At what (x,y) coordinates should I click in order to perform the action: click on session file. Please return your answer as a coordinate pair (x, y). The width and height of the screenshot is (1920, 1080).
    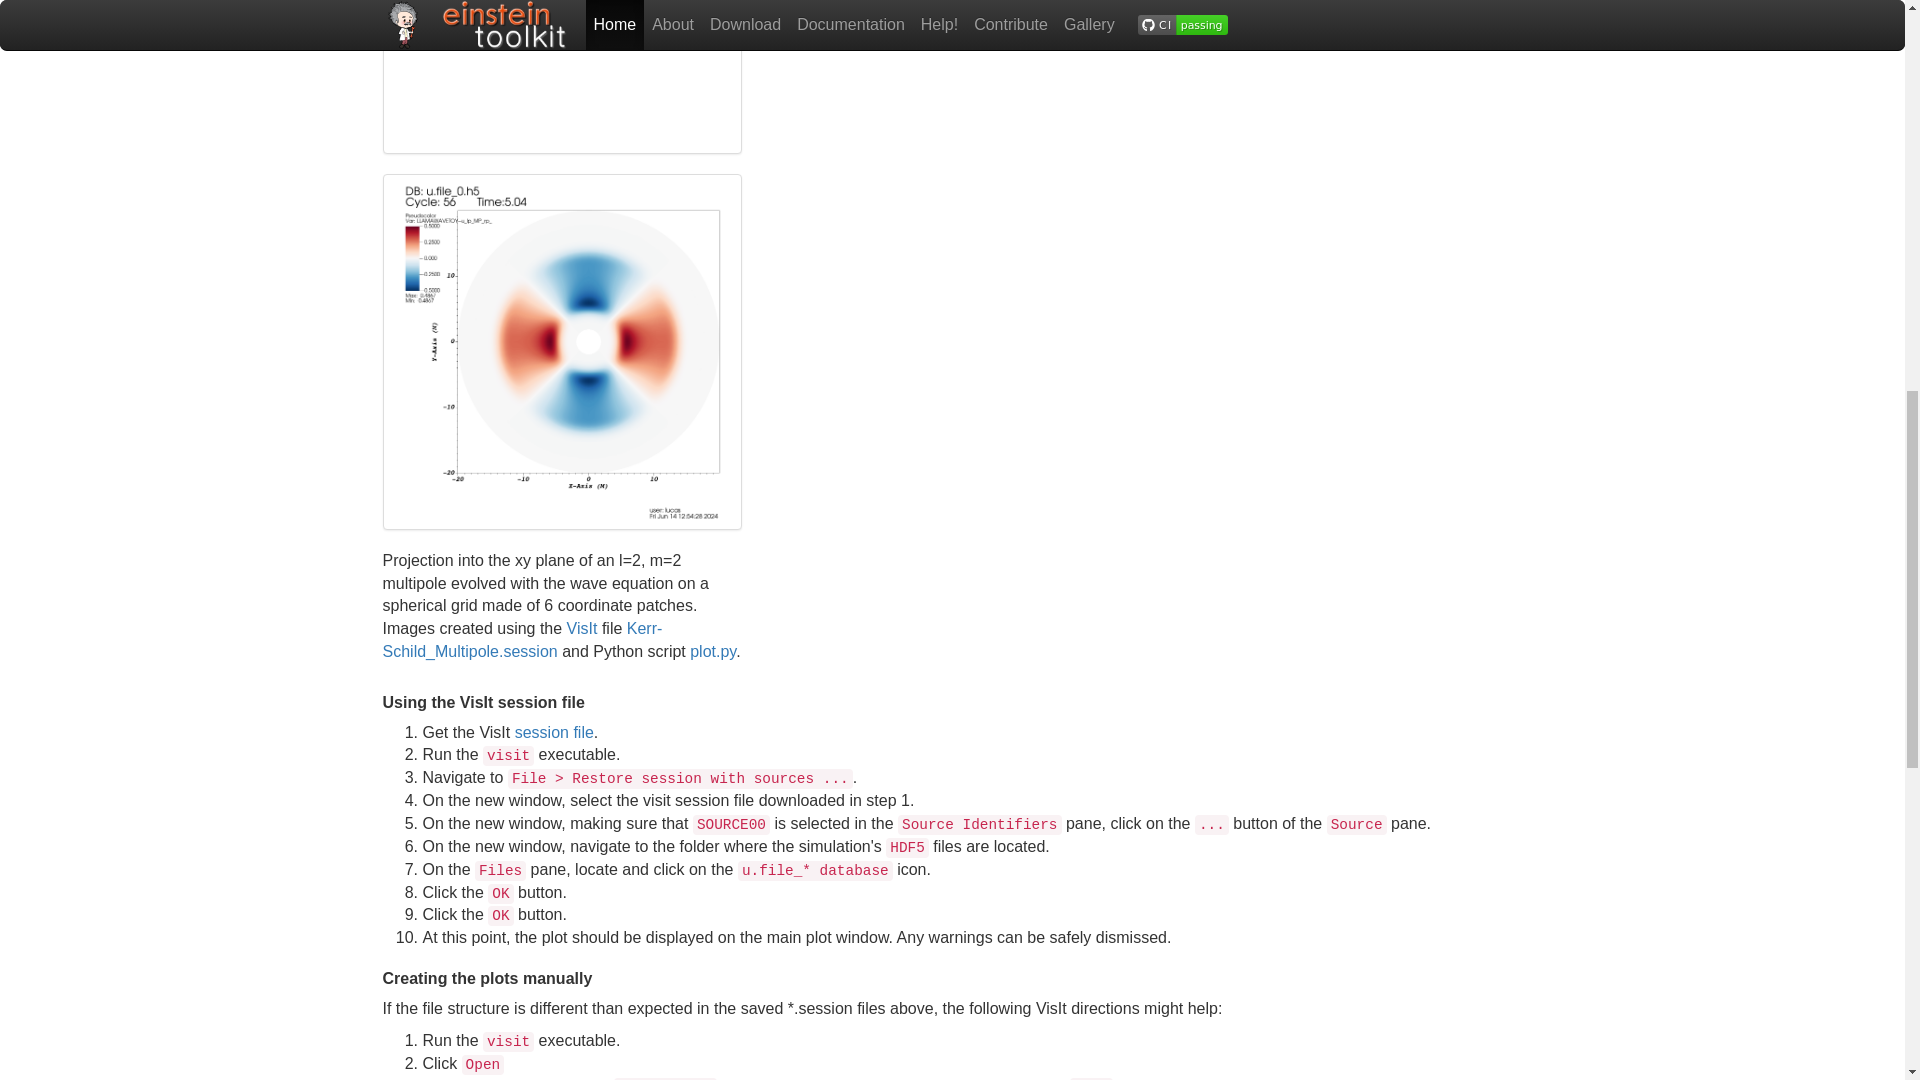
    Looking at the image, I should click on (554, 732).